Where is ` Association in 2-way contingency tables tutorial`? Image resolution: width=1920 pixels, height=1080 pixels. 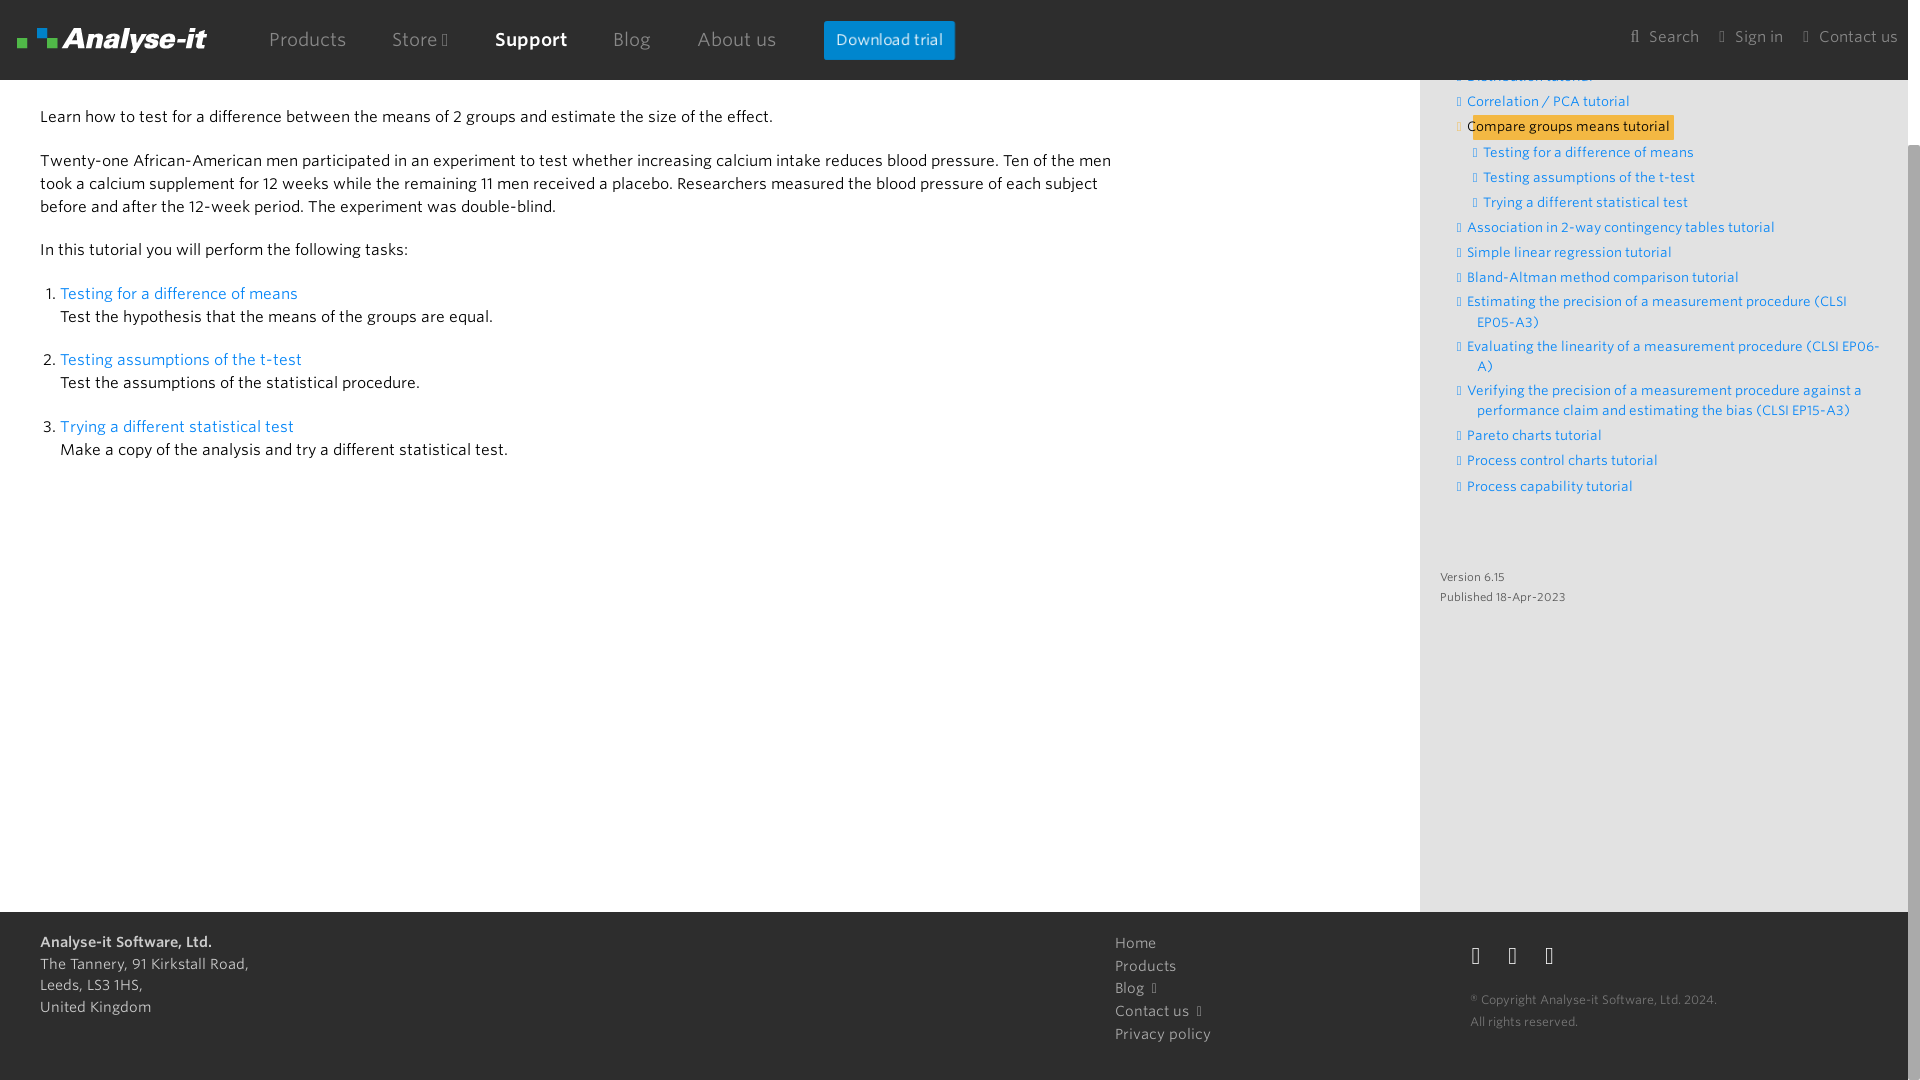  Association in 2-way contingency tables tutorial is located at coordinates (1626, 228).